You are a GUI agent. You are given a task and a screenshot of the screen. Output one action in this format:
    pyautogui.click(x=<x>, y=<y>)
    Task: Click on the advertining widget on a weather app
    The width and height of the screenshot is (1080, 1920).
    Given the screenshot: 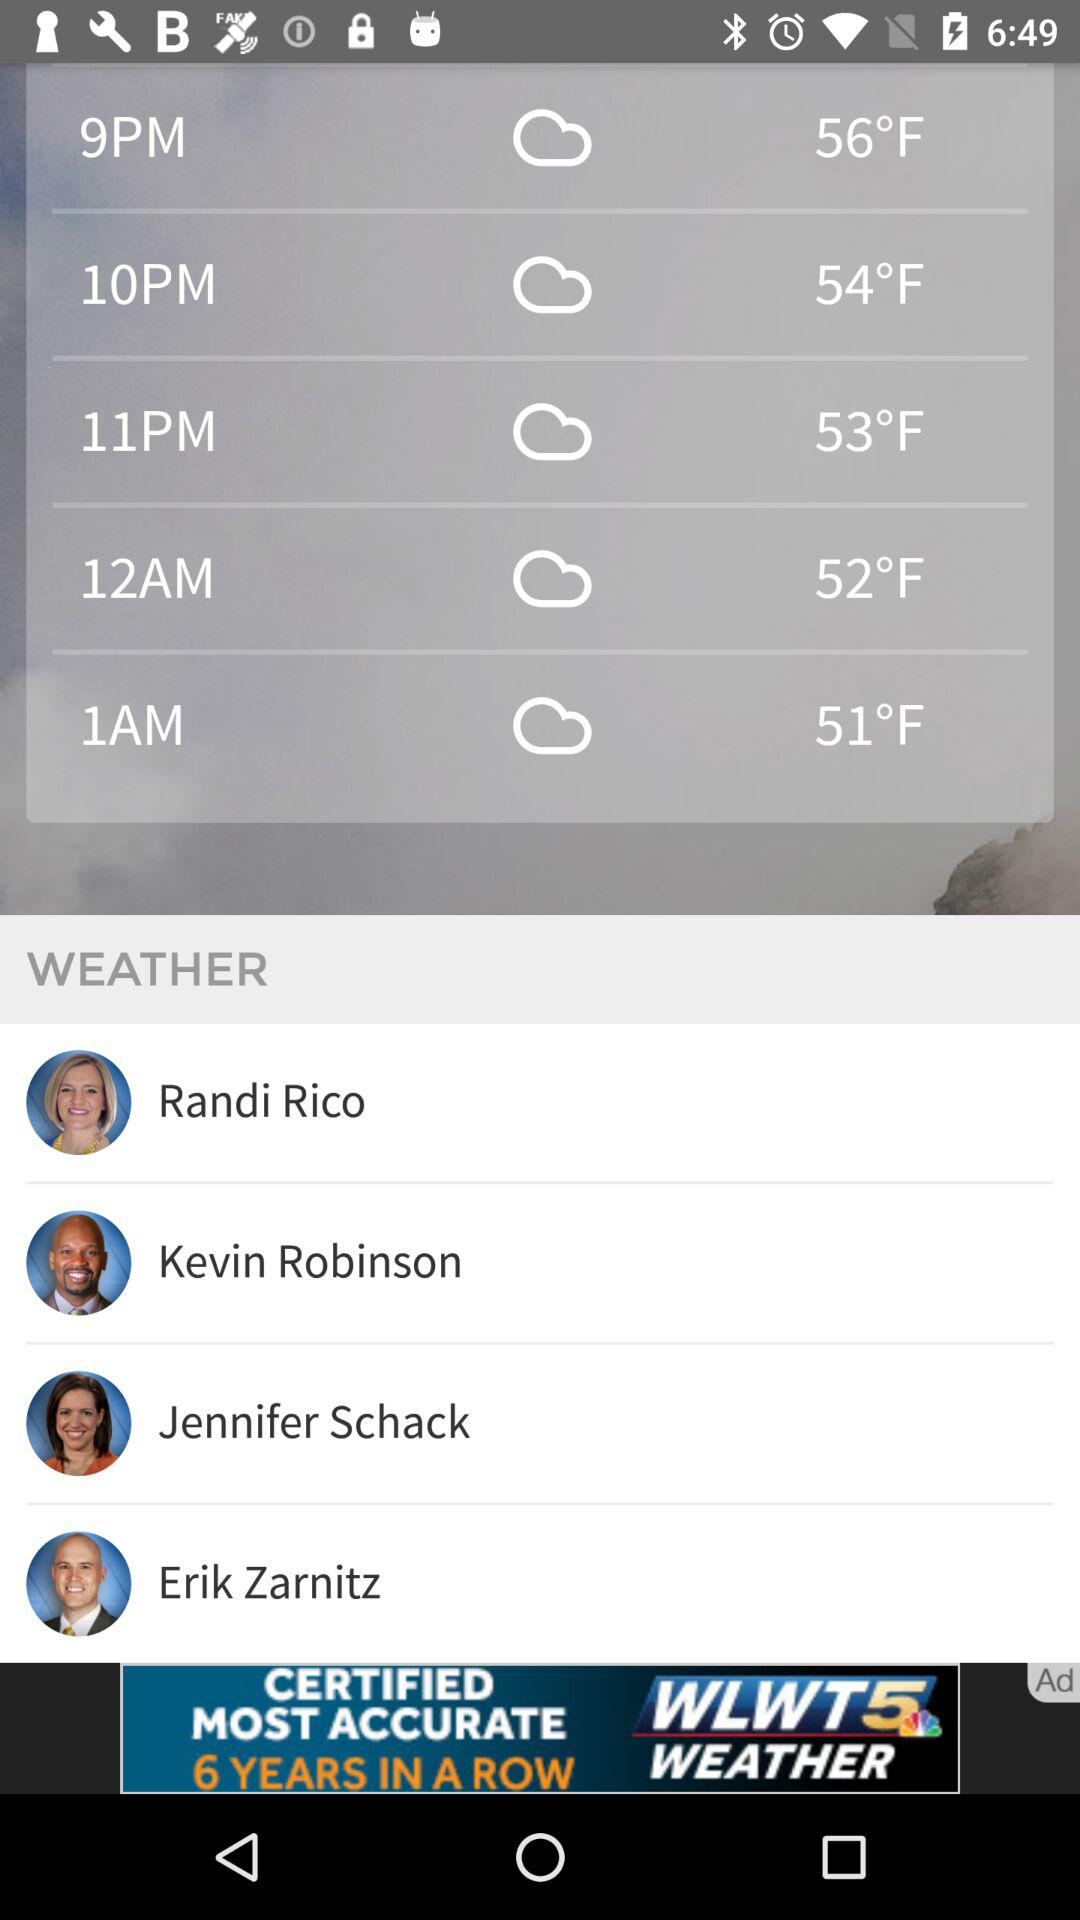 What is the action you would take?
    pyautogui.click(x=540, y=1728)
    